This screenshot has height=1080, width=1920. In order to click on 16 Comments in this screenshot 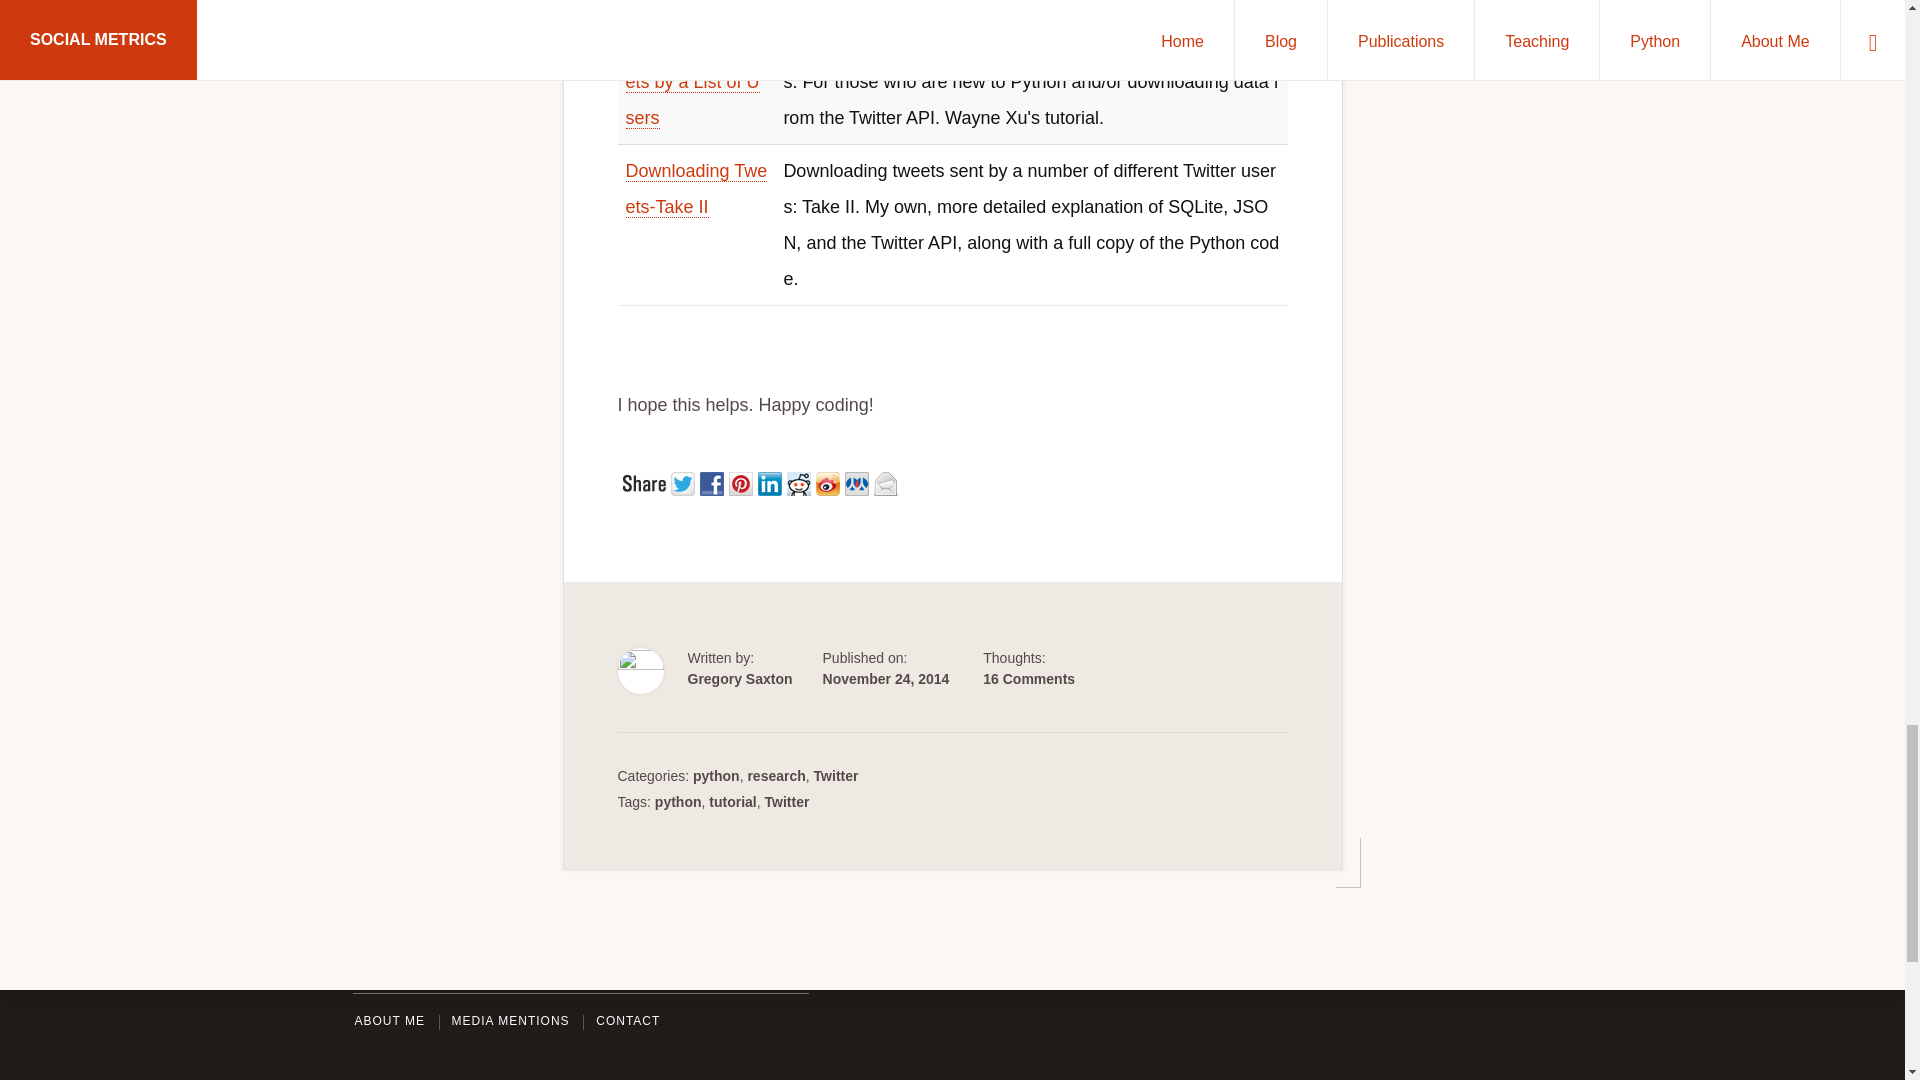, I will do `click(1029, 678)`.